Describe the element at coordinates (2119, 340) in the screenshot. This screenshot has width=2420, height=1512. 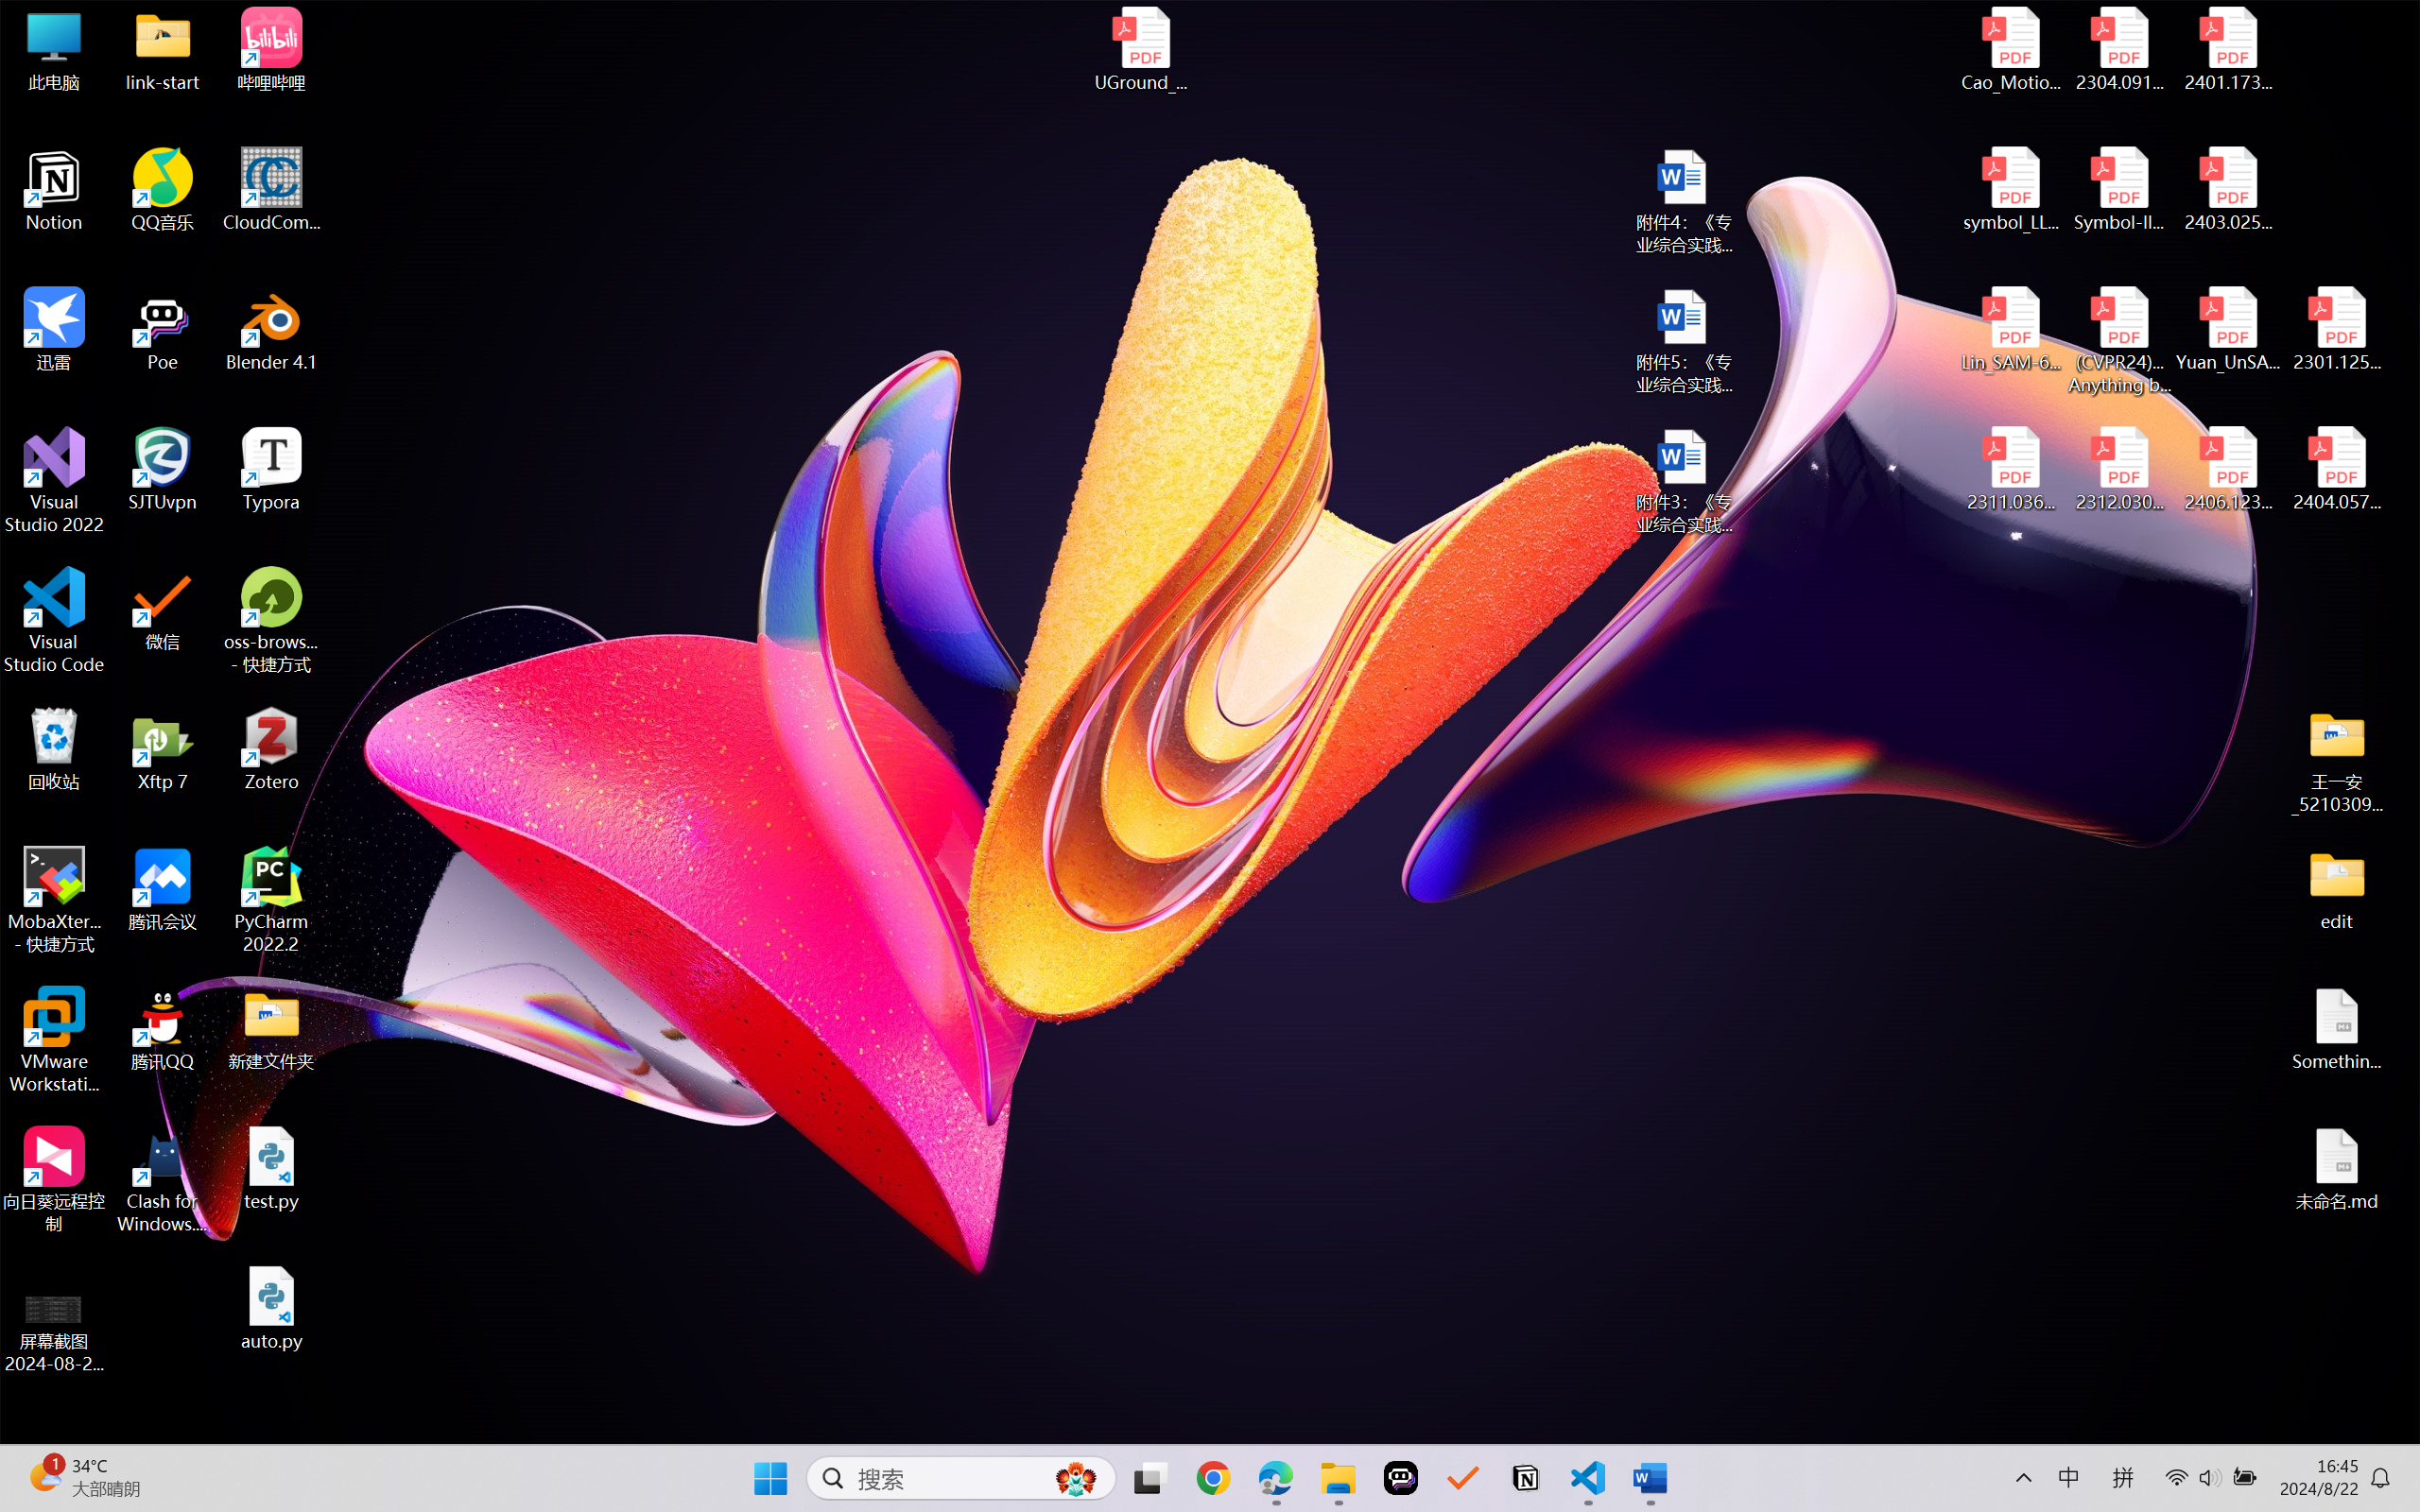
I see `(CVPR24)Matching Anything by Segmenting Anything.pdf` at that location.